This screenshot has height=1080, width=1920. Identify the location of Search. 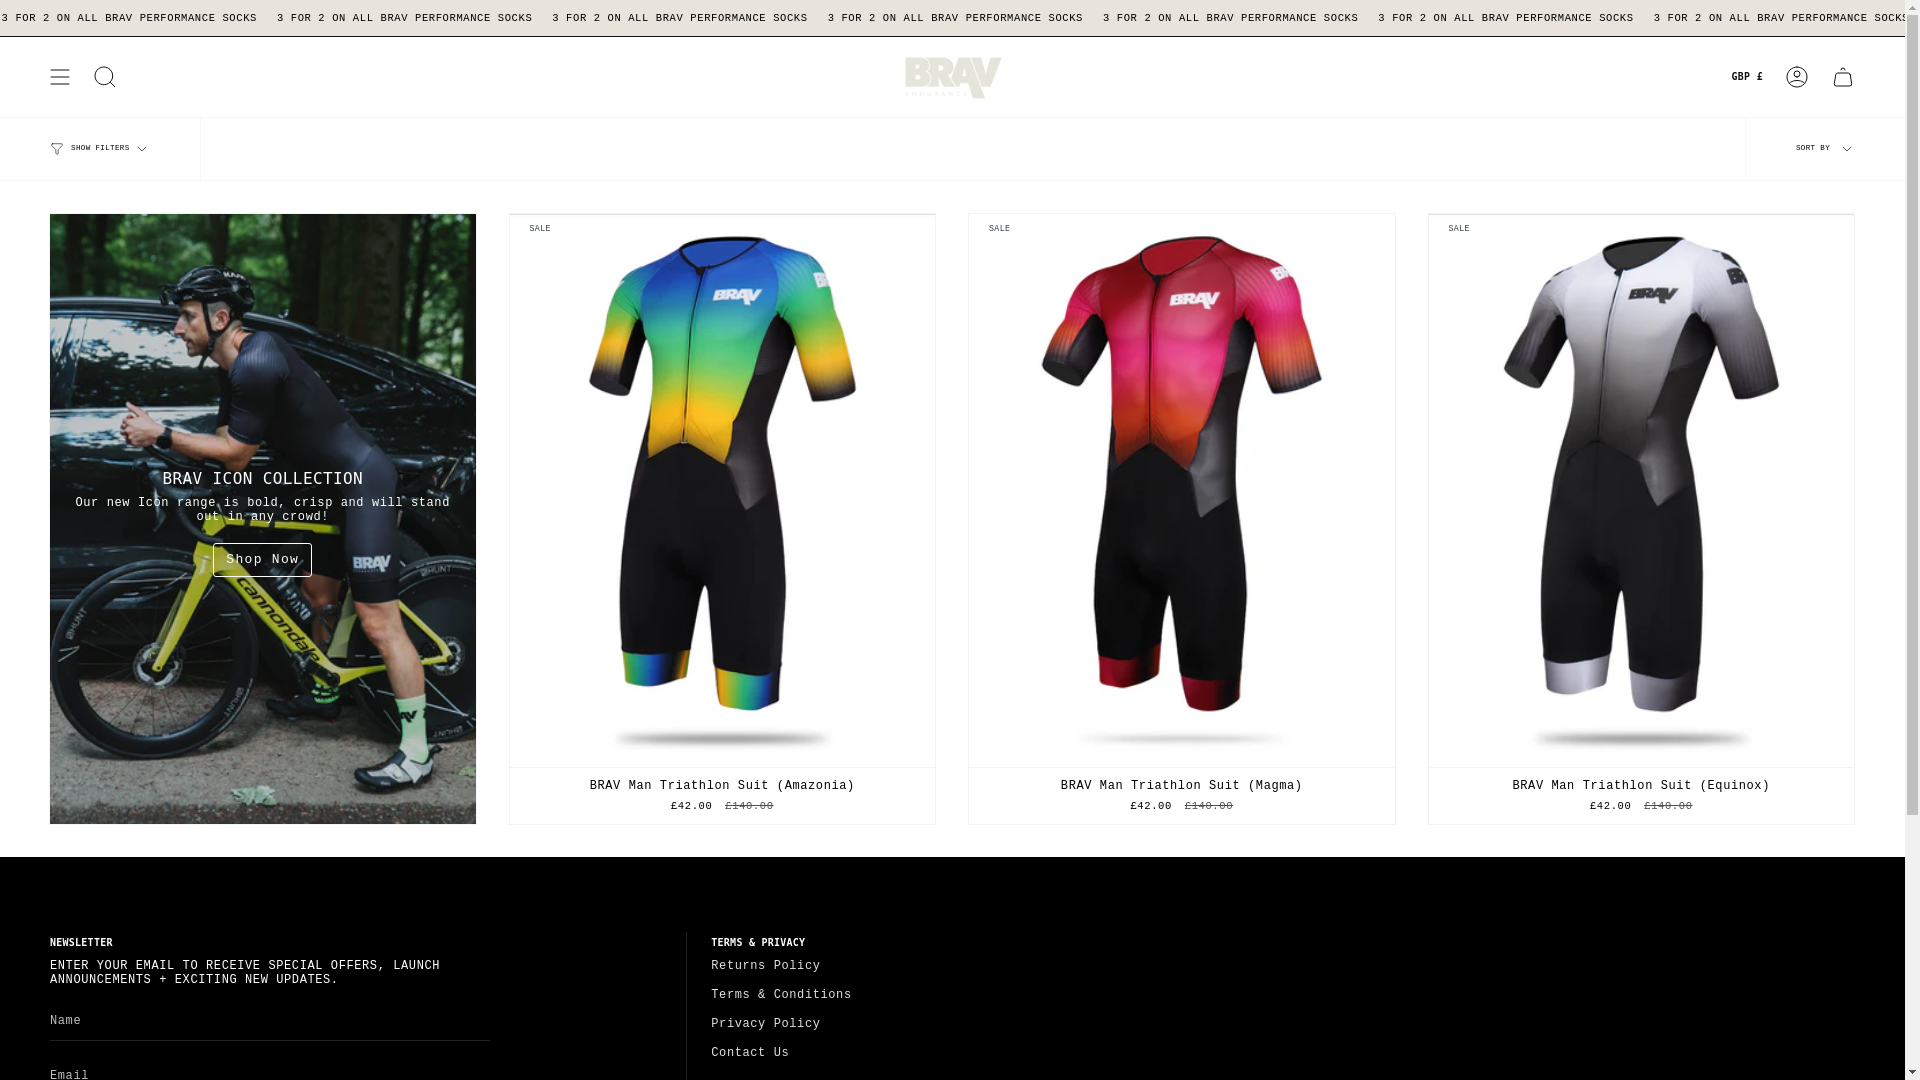
(105, 76).